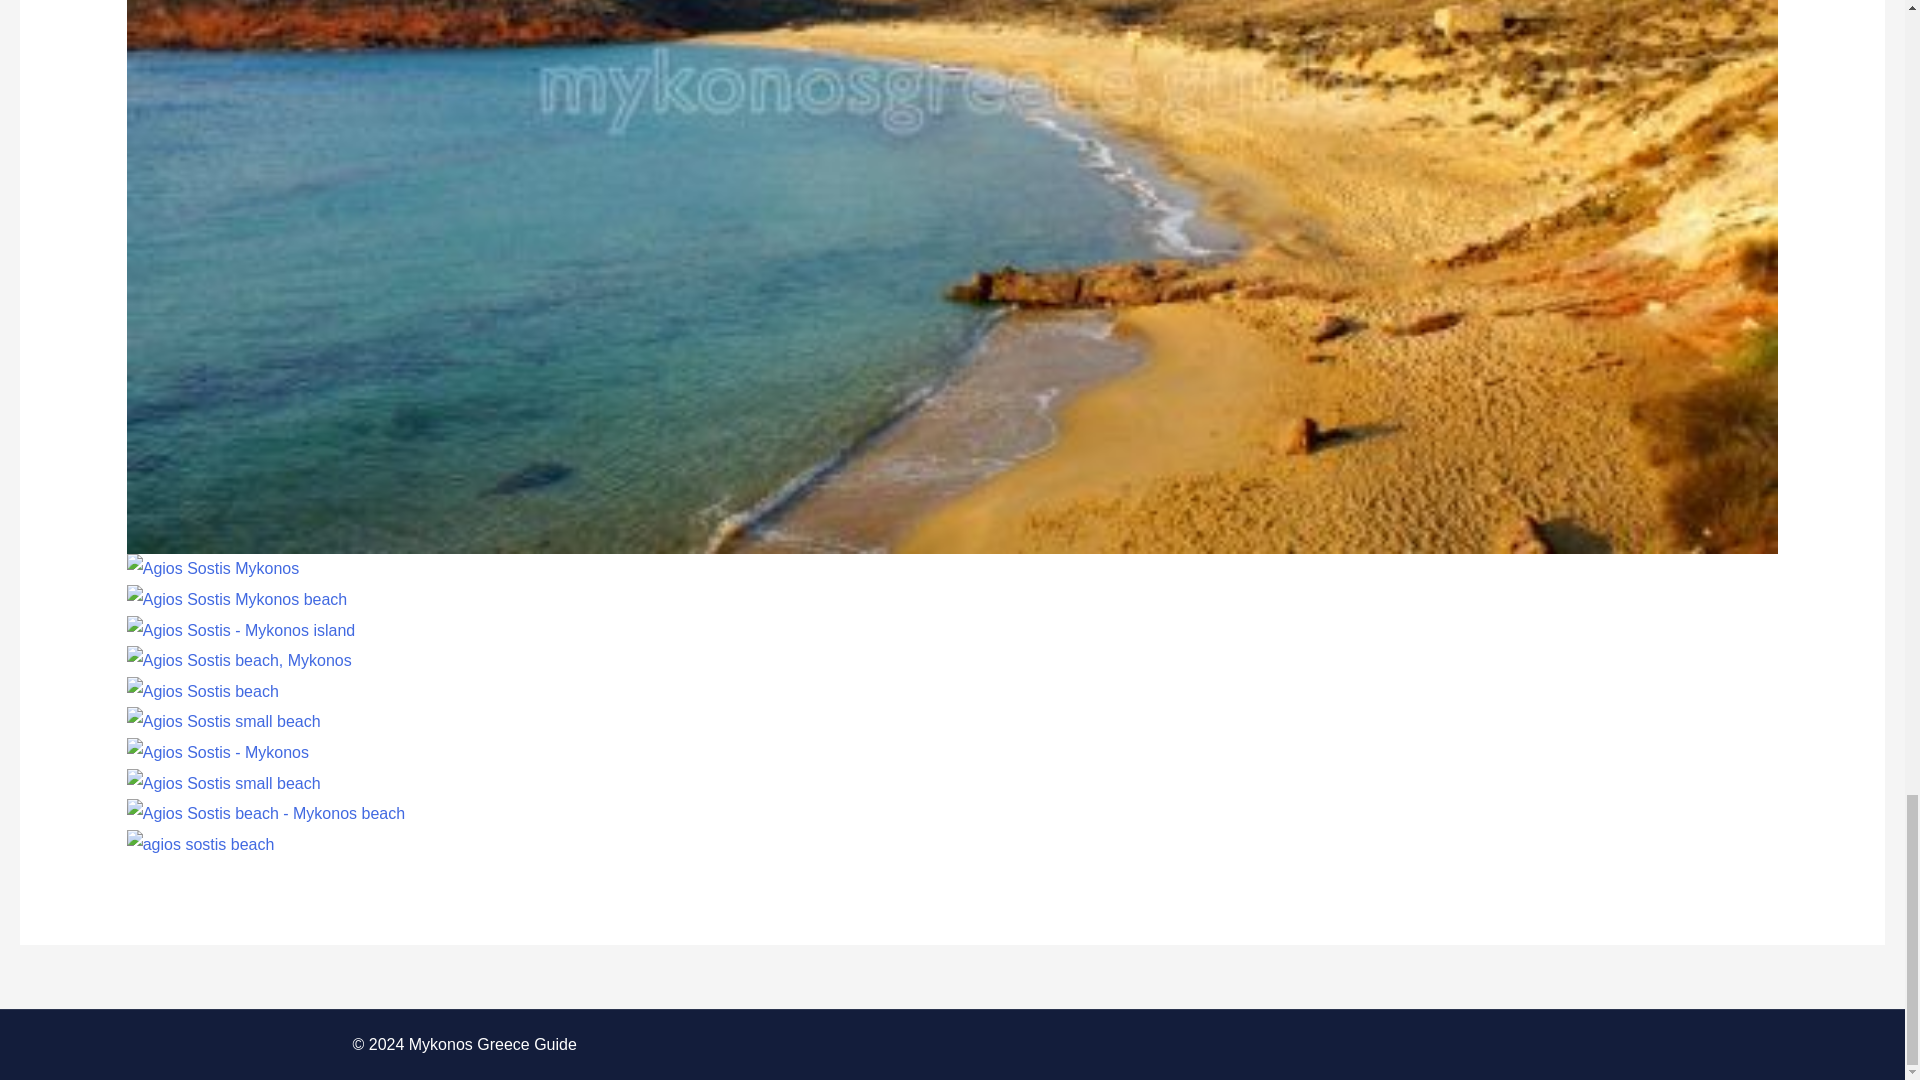  I want to click on Agios Sostis small beach, so click(223, 782).